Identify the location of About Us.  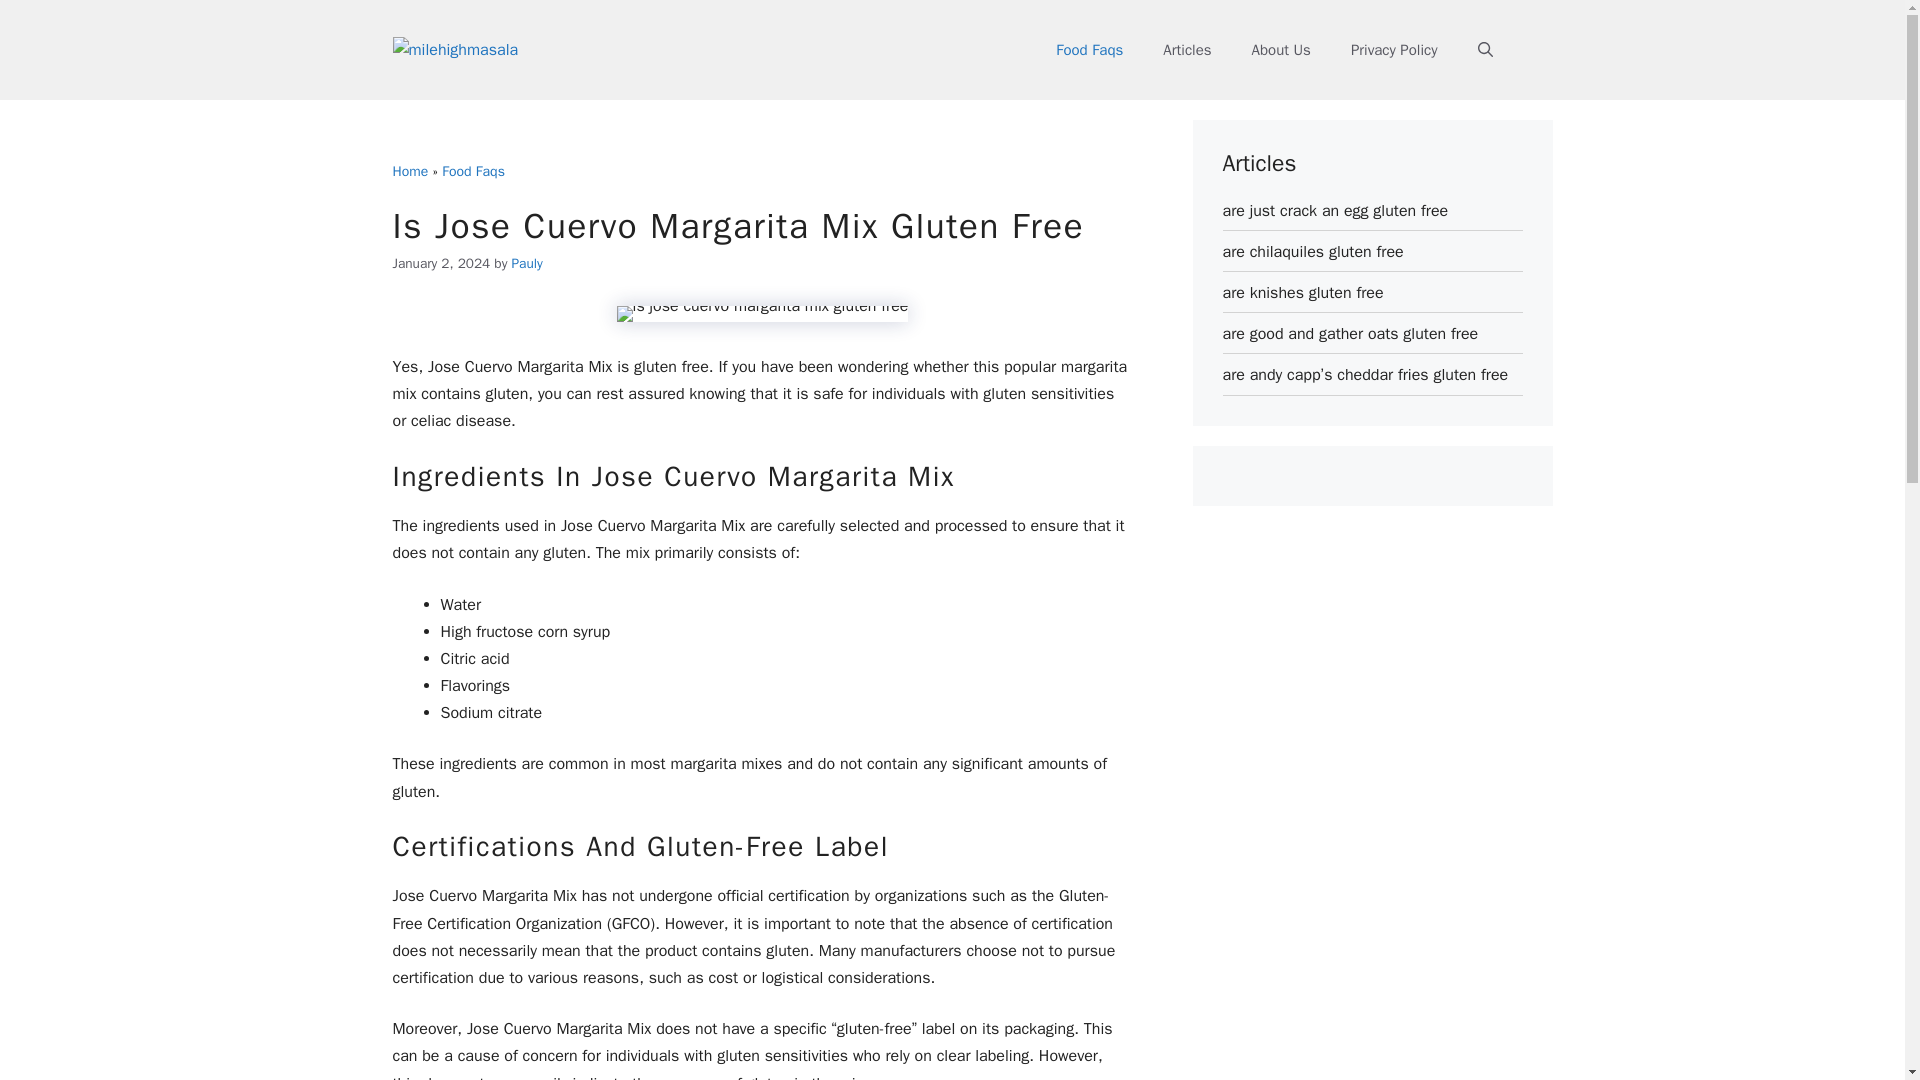
(1281, 50).